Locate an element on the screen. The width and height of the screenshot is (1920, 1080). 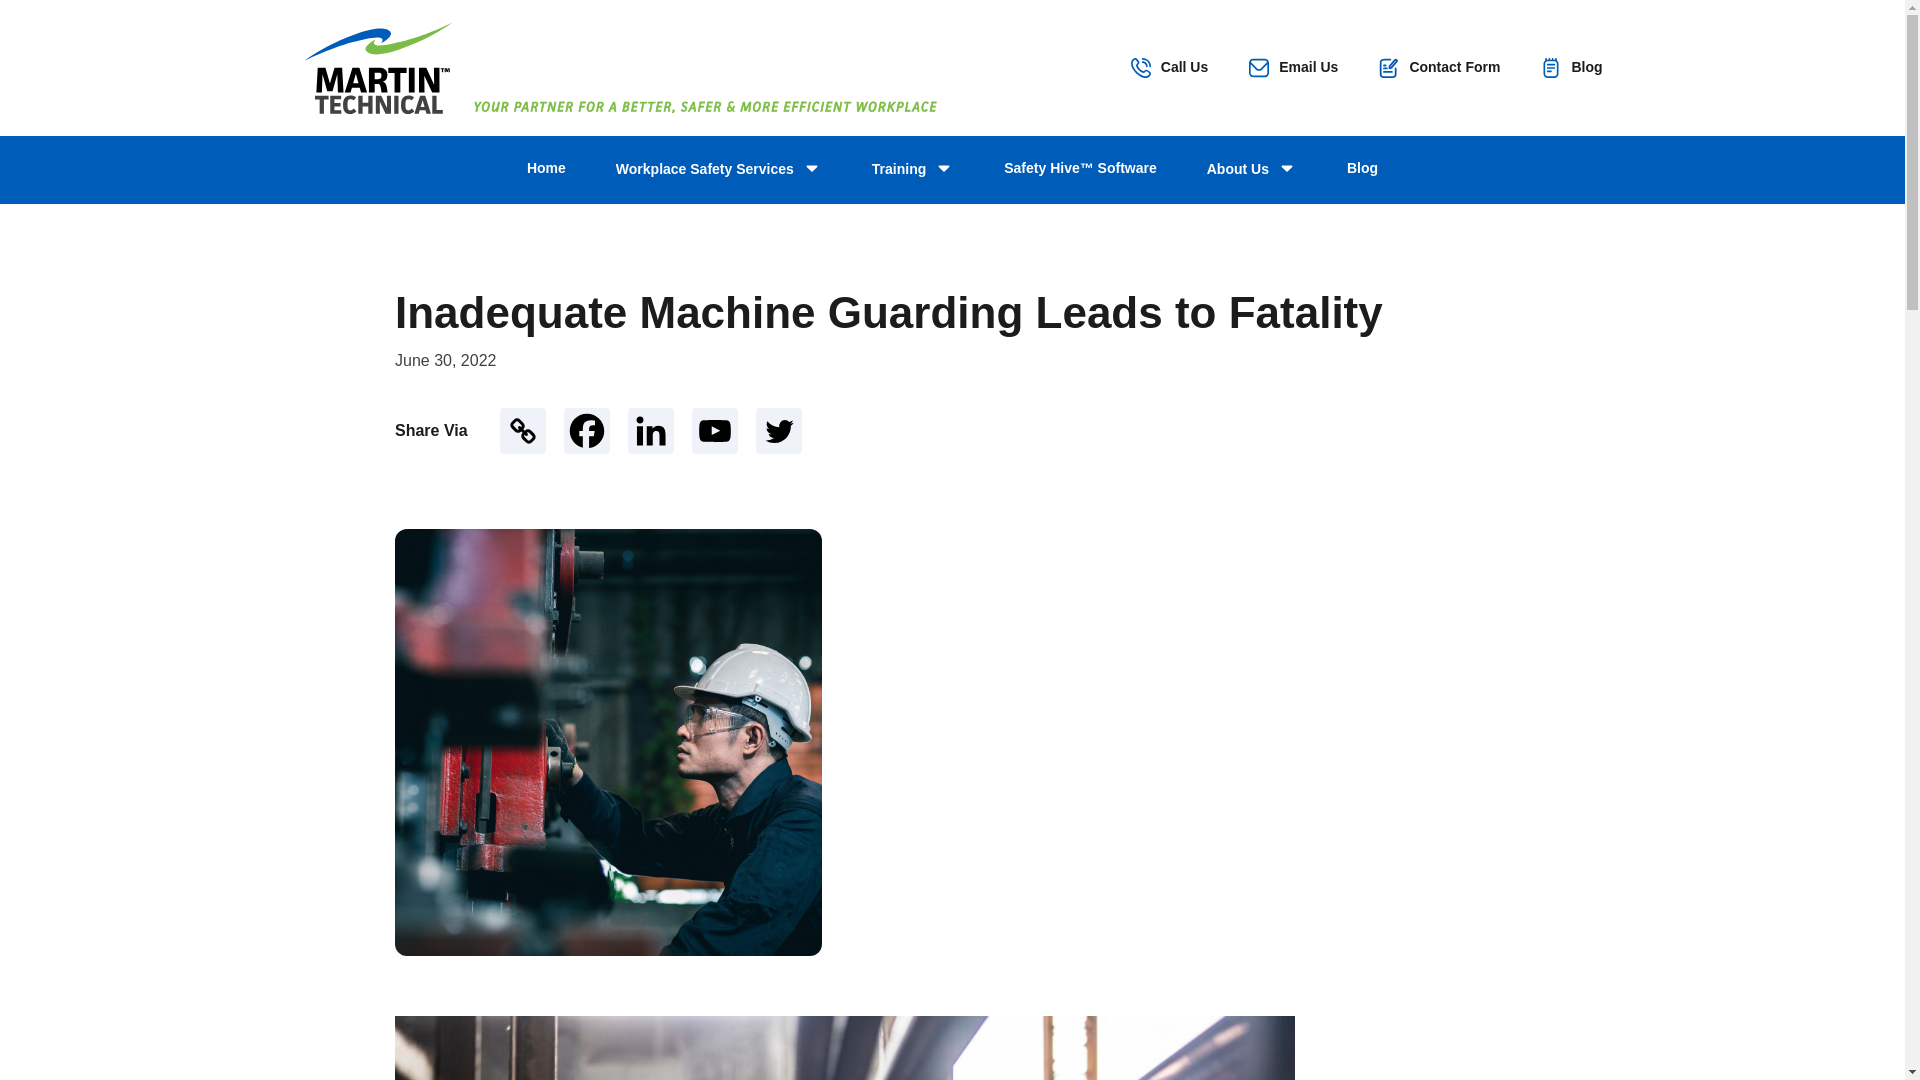
Linkedin is located at coordinates (650, 430).